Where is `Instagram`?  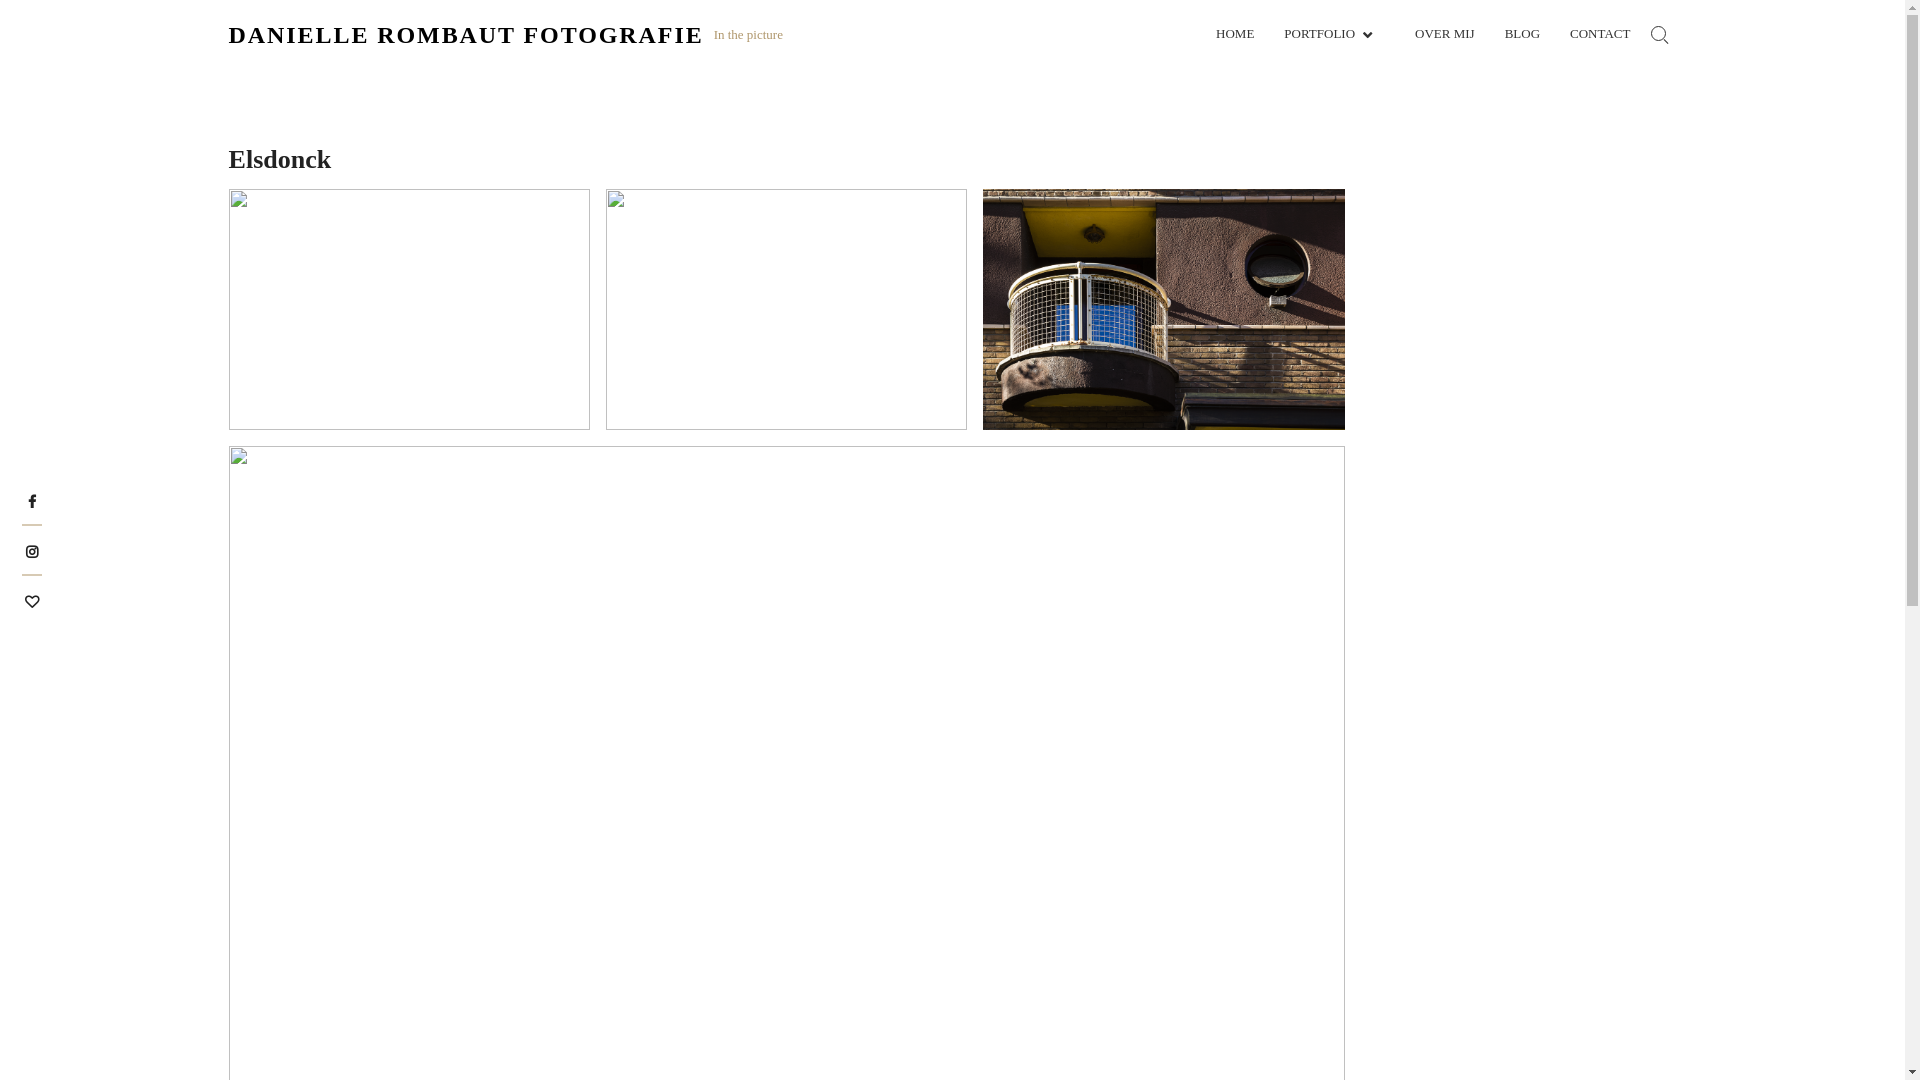 Instagram is located at coordinates (32, 550).